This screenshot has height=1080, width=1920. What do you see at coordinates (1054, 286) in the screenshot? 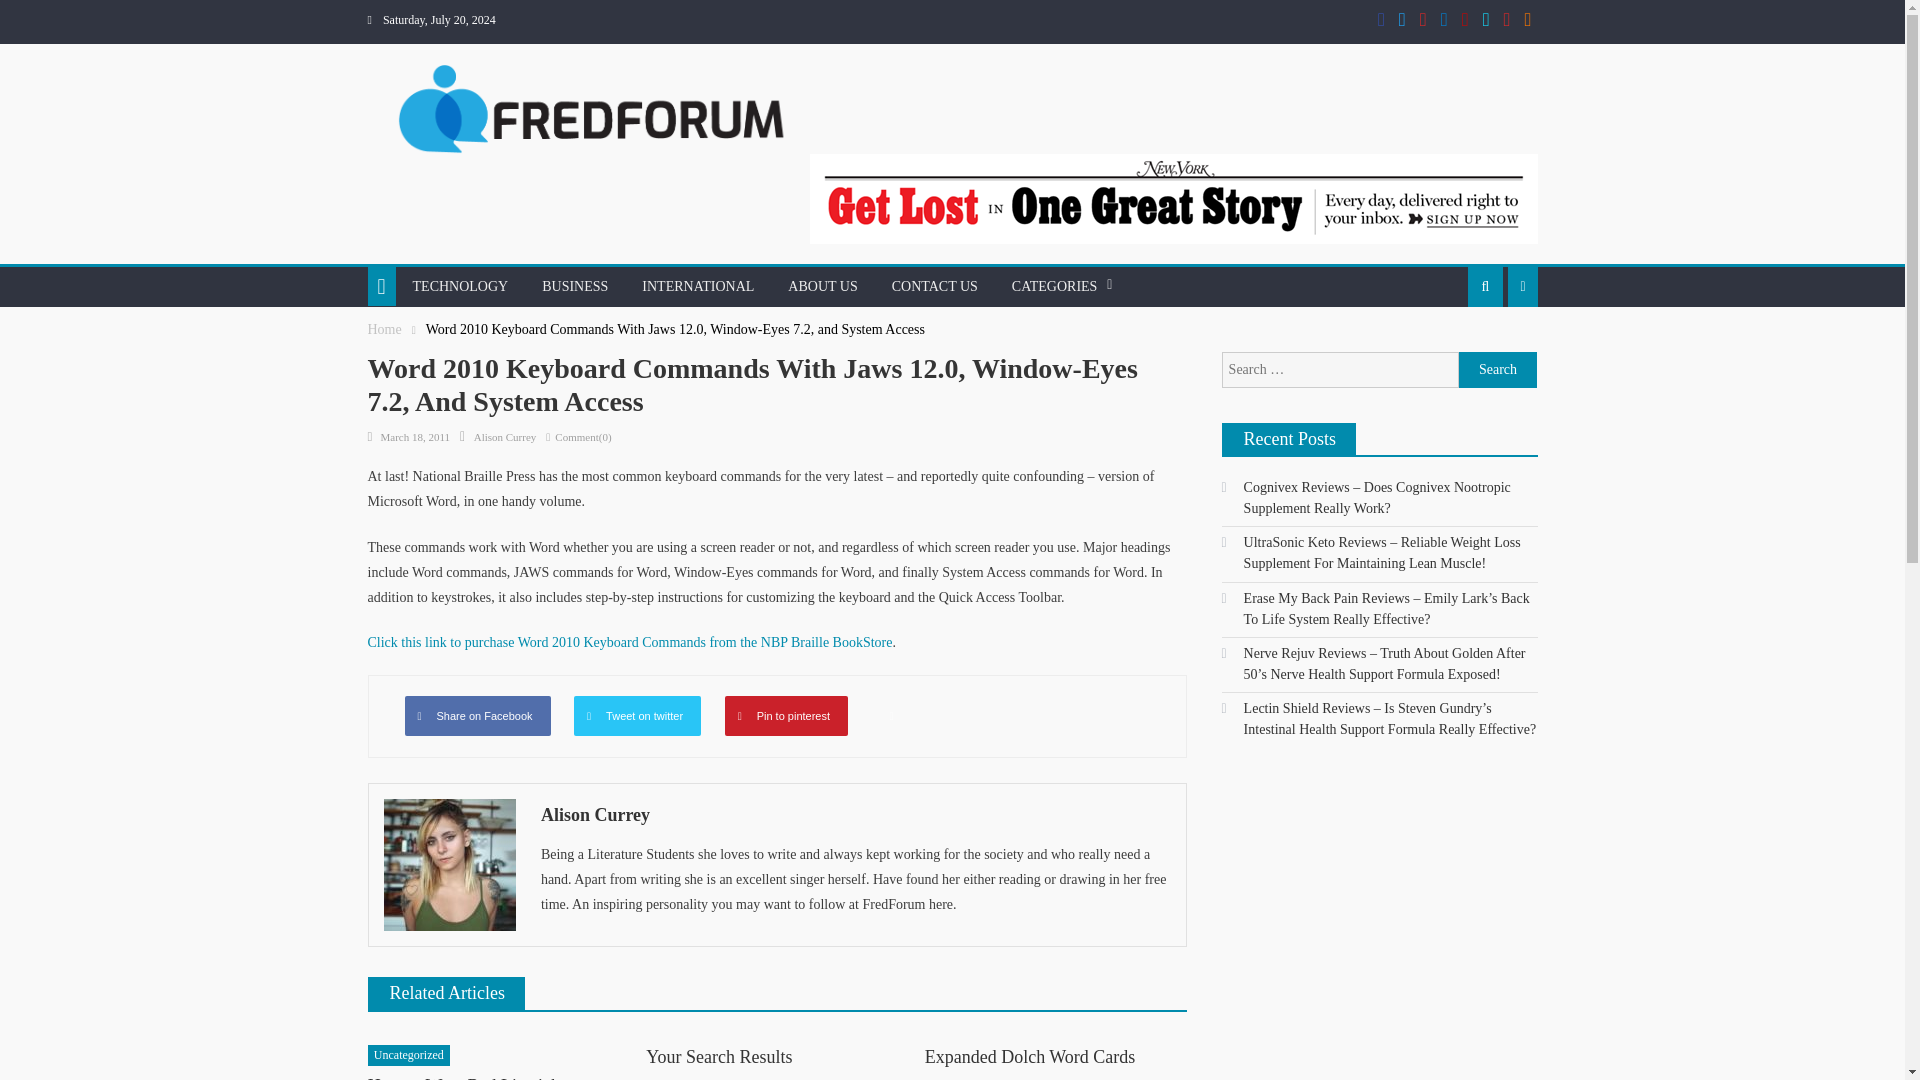
I see `CATEGORIES` at bounding box center [1054, 286].